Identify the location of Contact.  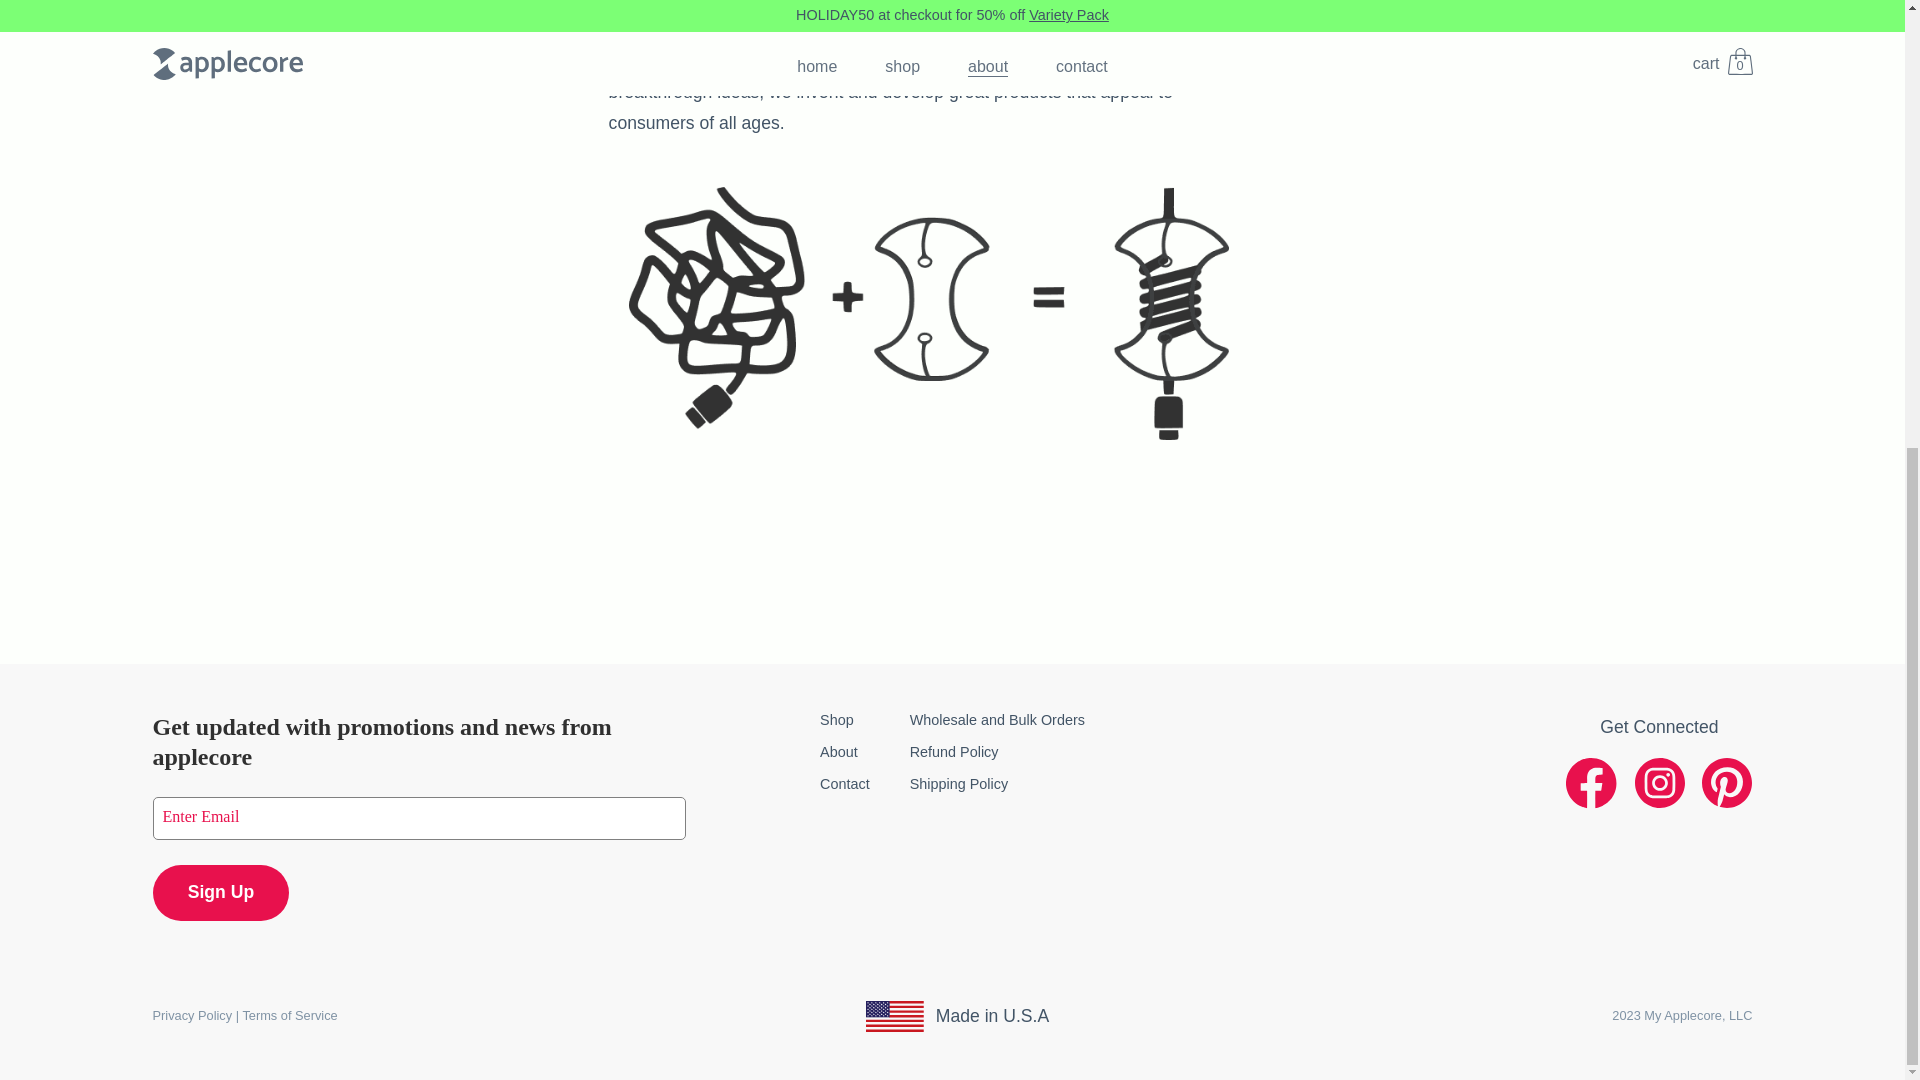
(844, 784).